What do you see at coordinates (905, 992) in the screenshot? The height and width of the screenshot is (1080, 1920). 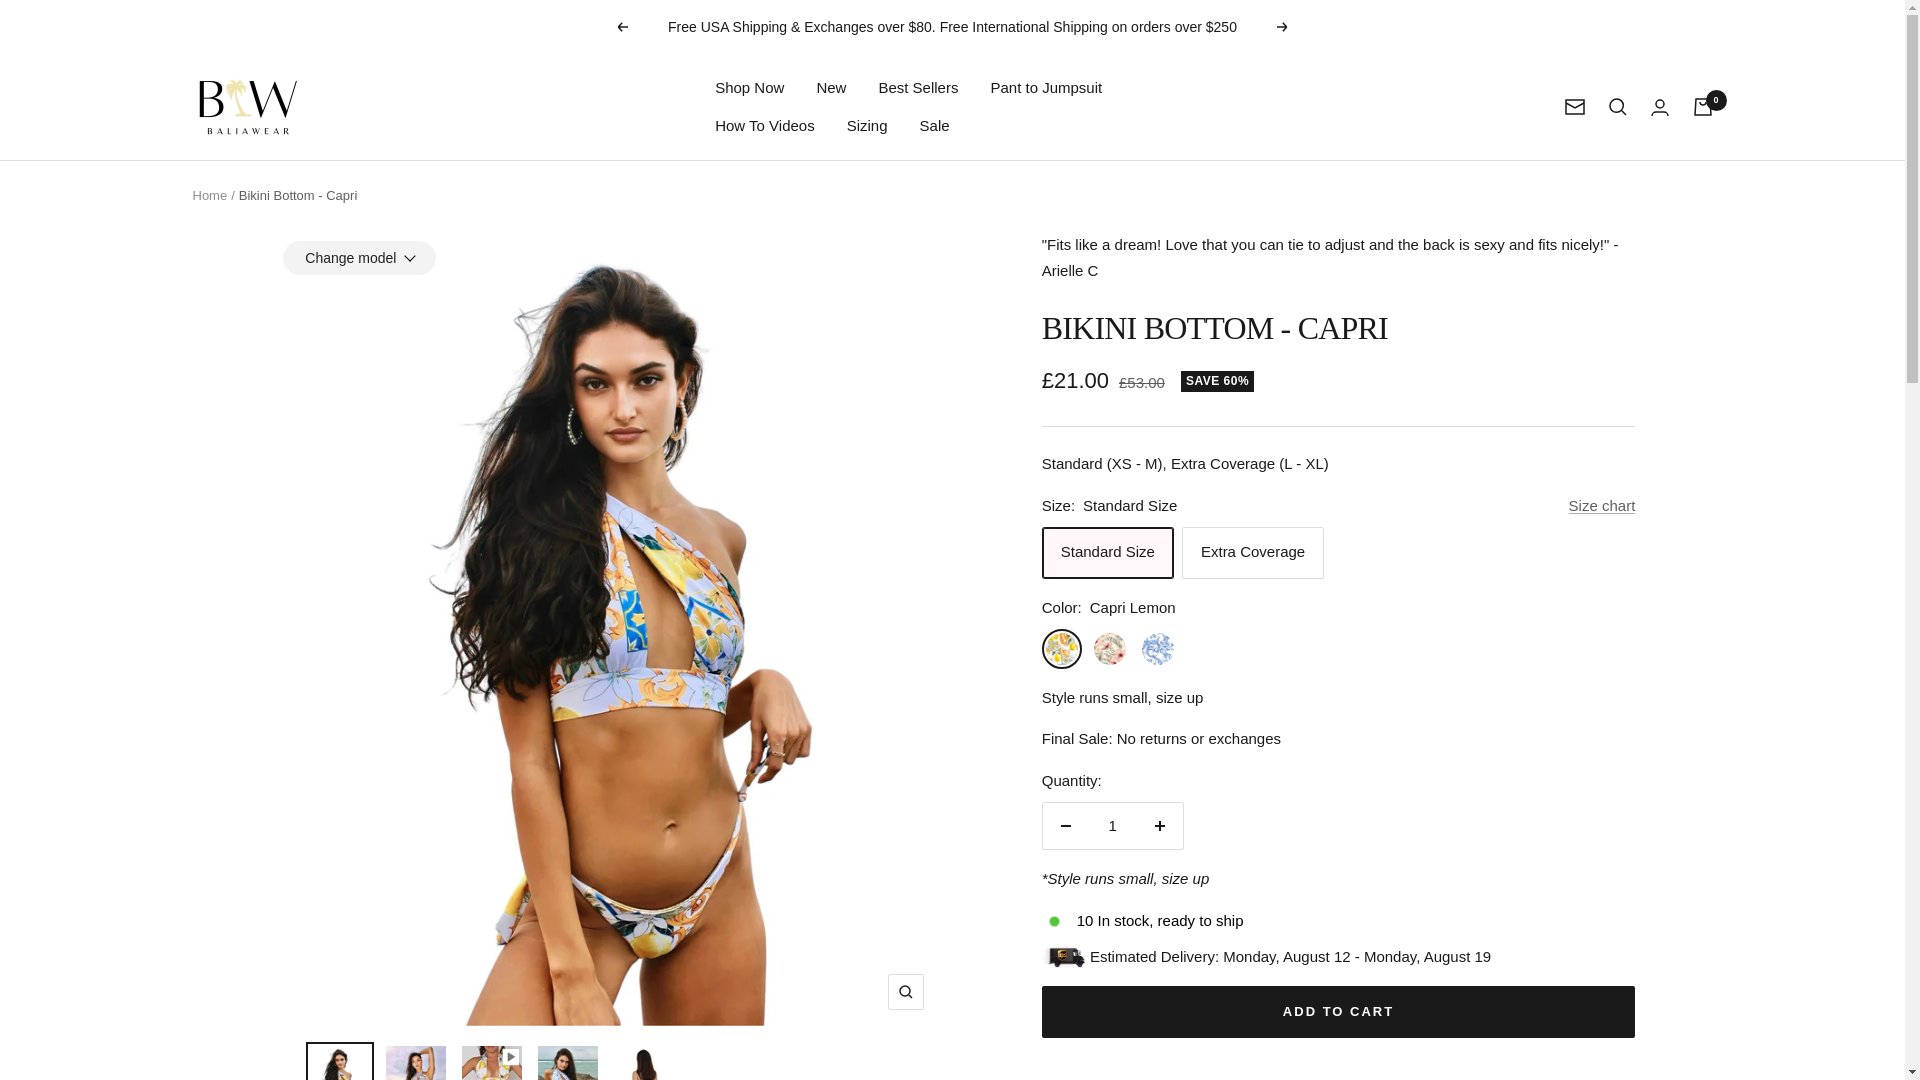 I see `Zoom` at bounding box center [905, 992].